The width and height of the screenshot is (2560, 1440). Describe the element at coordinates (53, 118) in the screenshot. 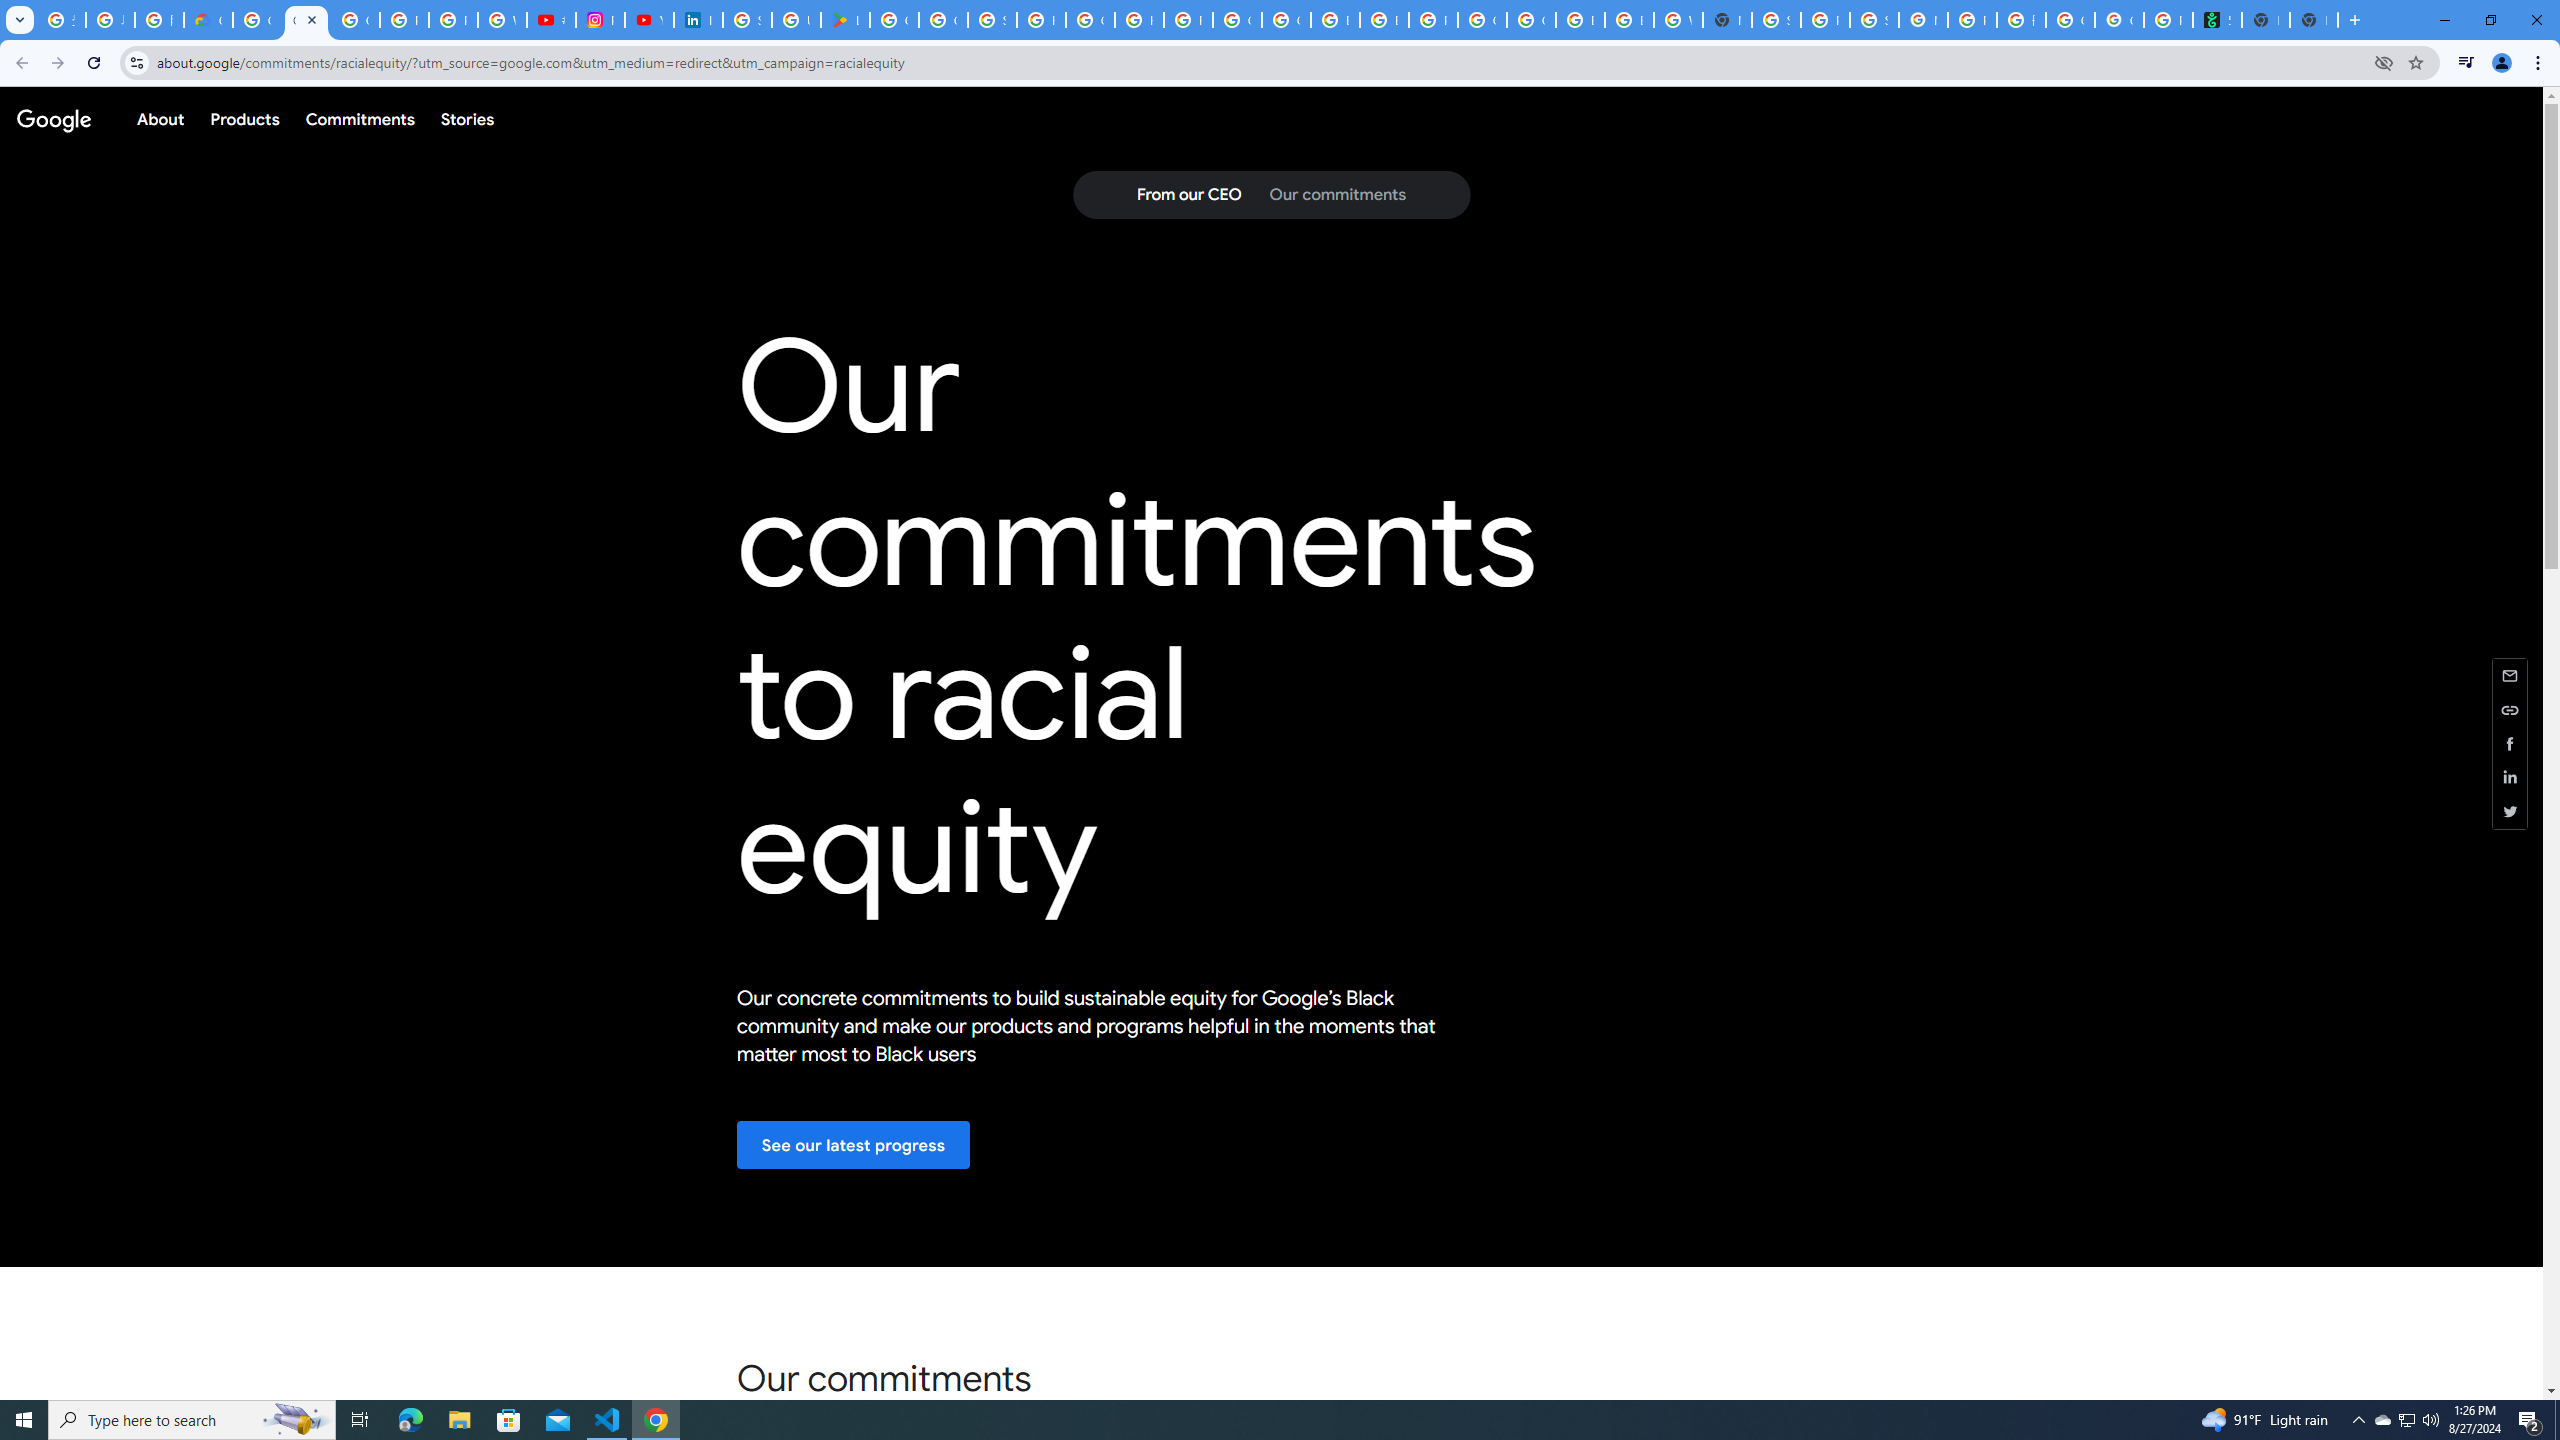

I see `Google` at that location.